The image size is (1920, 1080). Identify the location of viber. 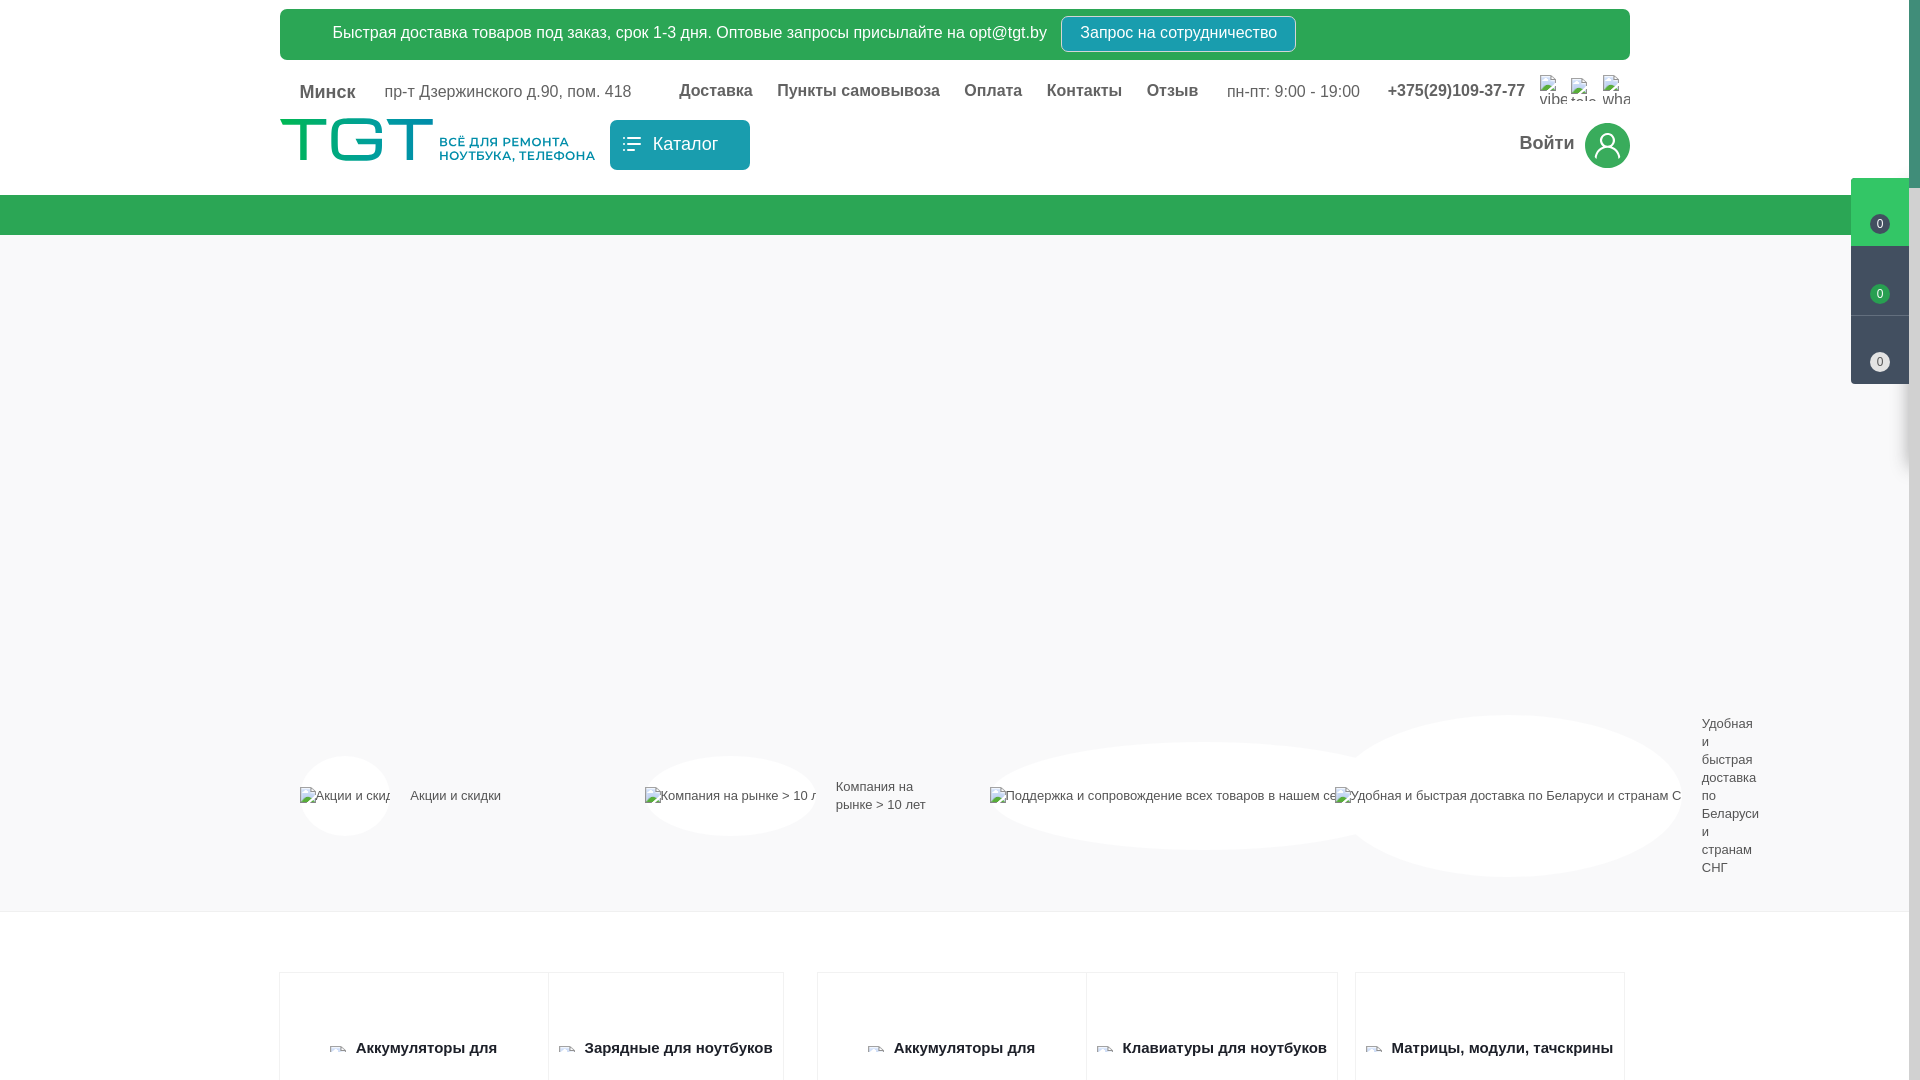
(1554, 89).